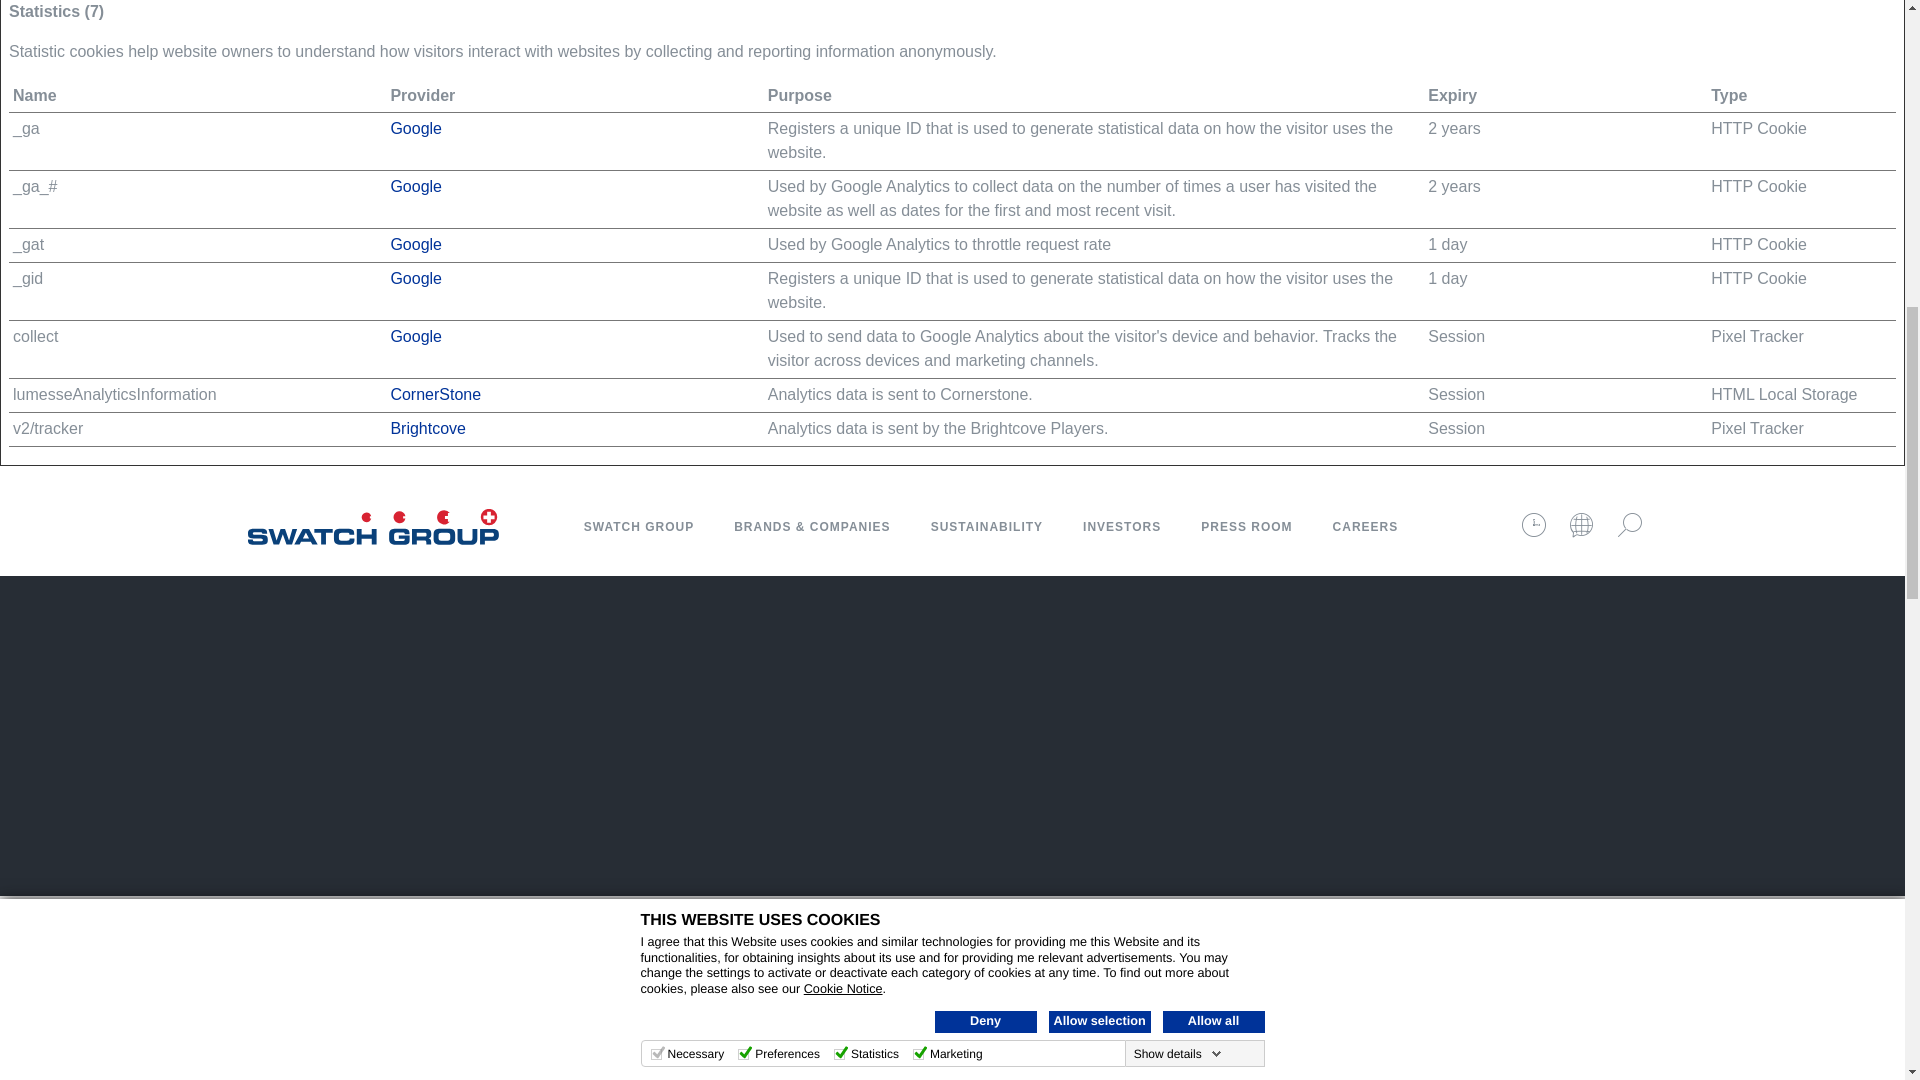 The image size is (1920, 1080). Describe the element at coordinates (428, 428) in the screenshot. I see `Brightcove` at that location.